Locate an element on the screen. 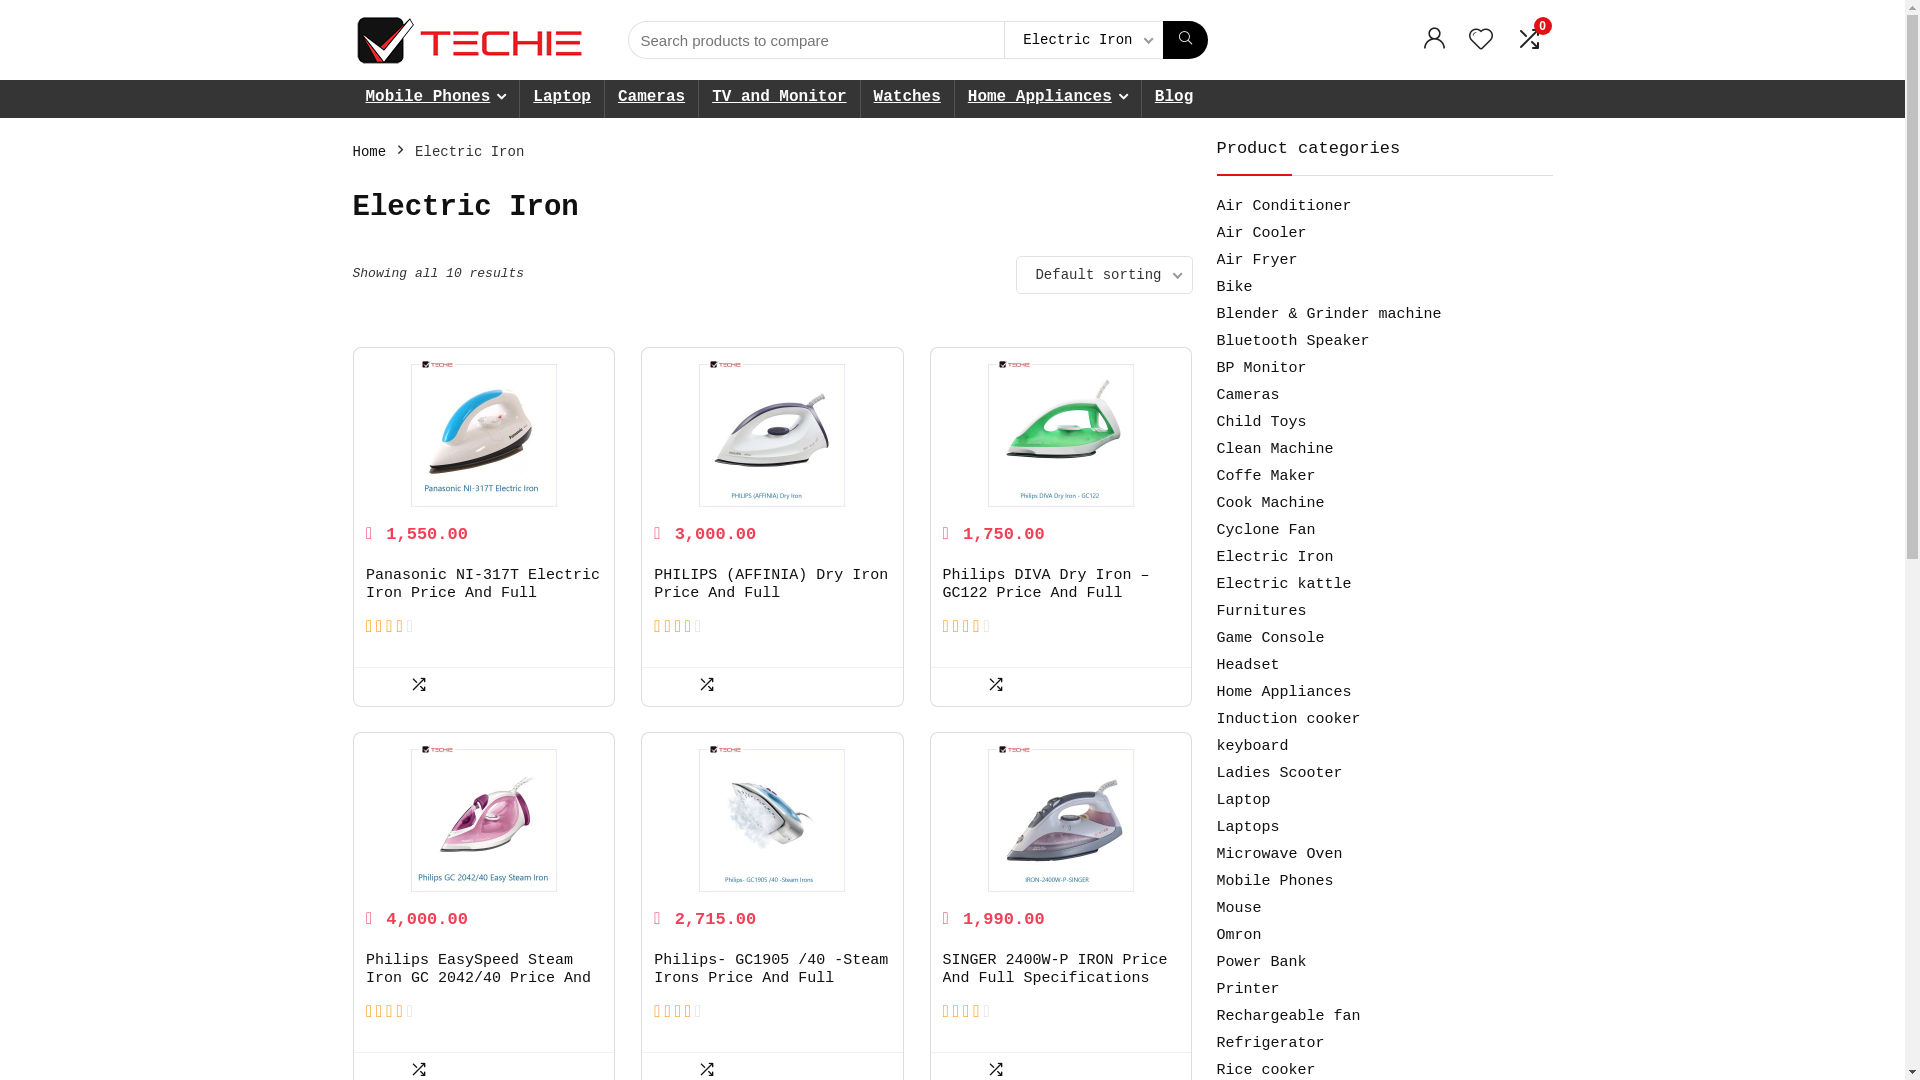 This screenshot has width=1920, height=1080. Game Console is located at coordinates (1270, 638).